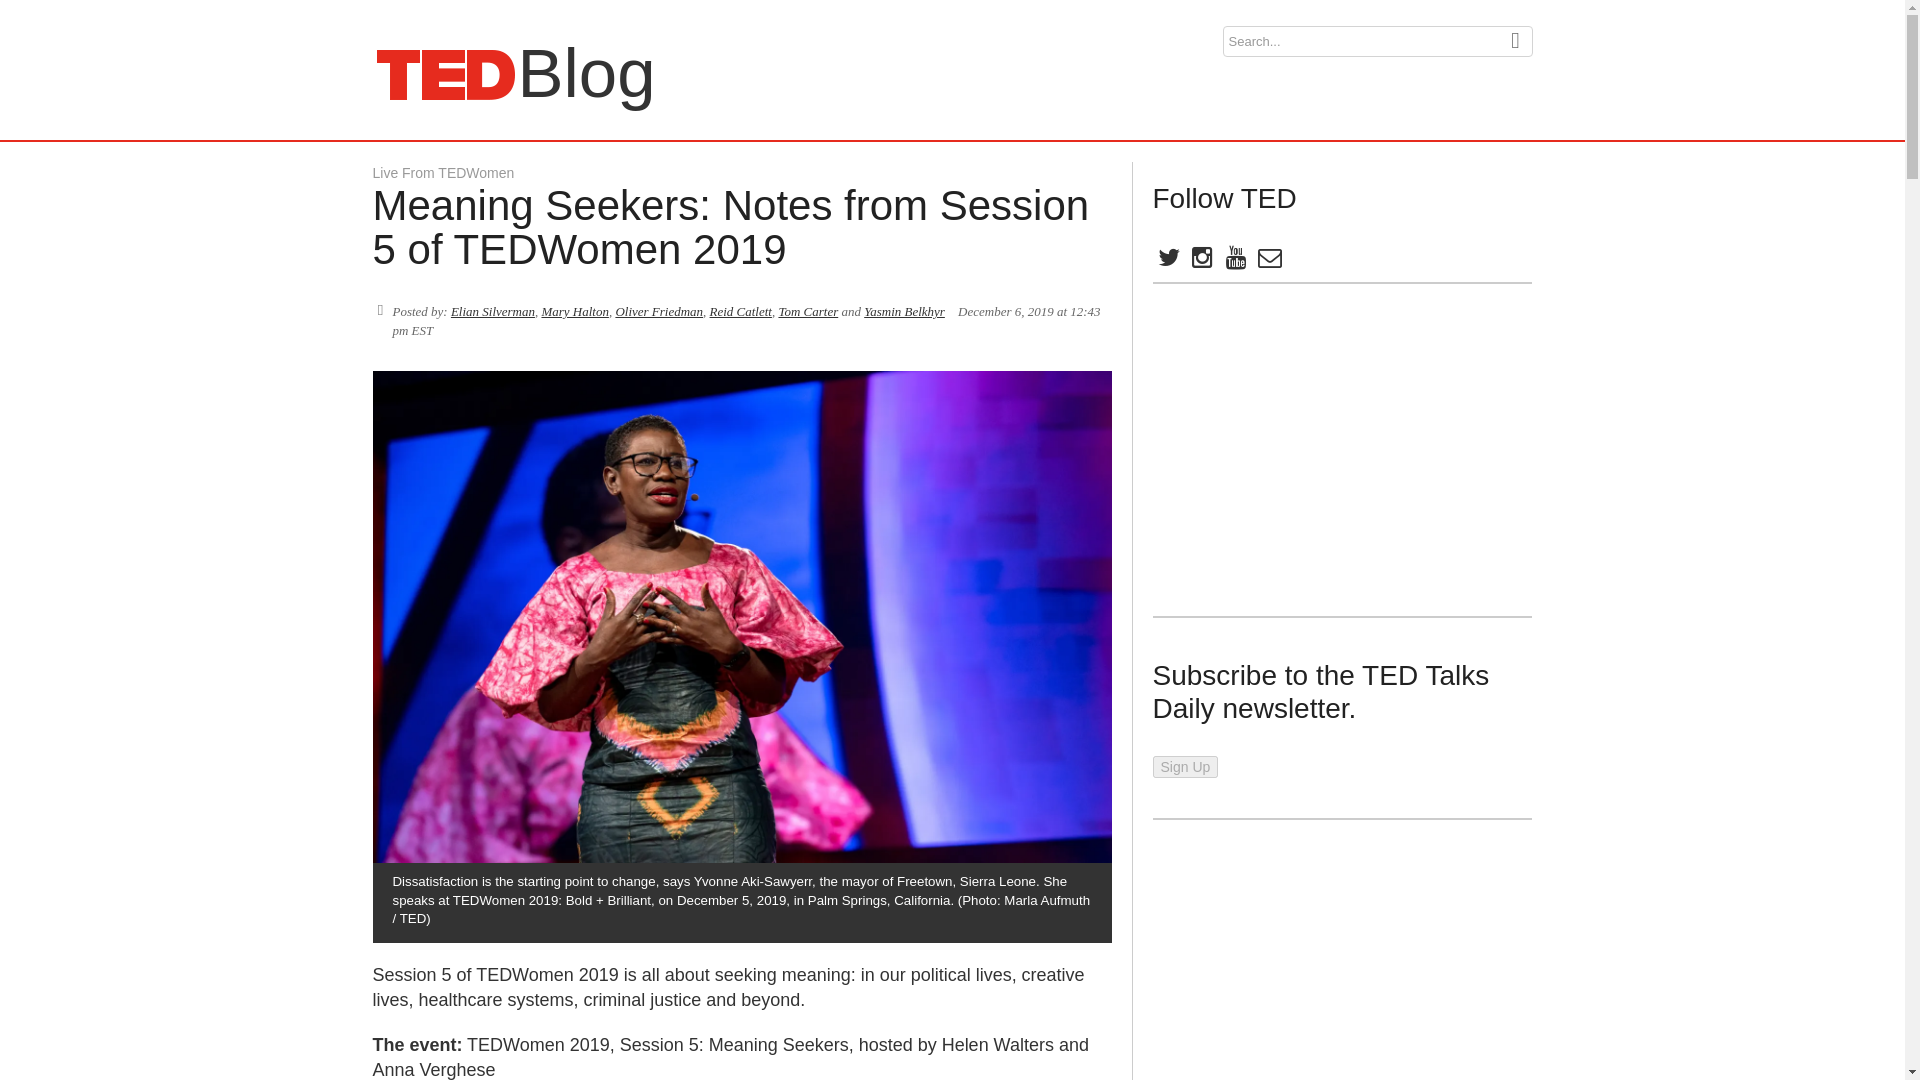  What do you see at coordinates (1302, 450) in the screenshot?
I see `3rd party ad content` at bounding box center [1302, 450].